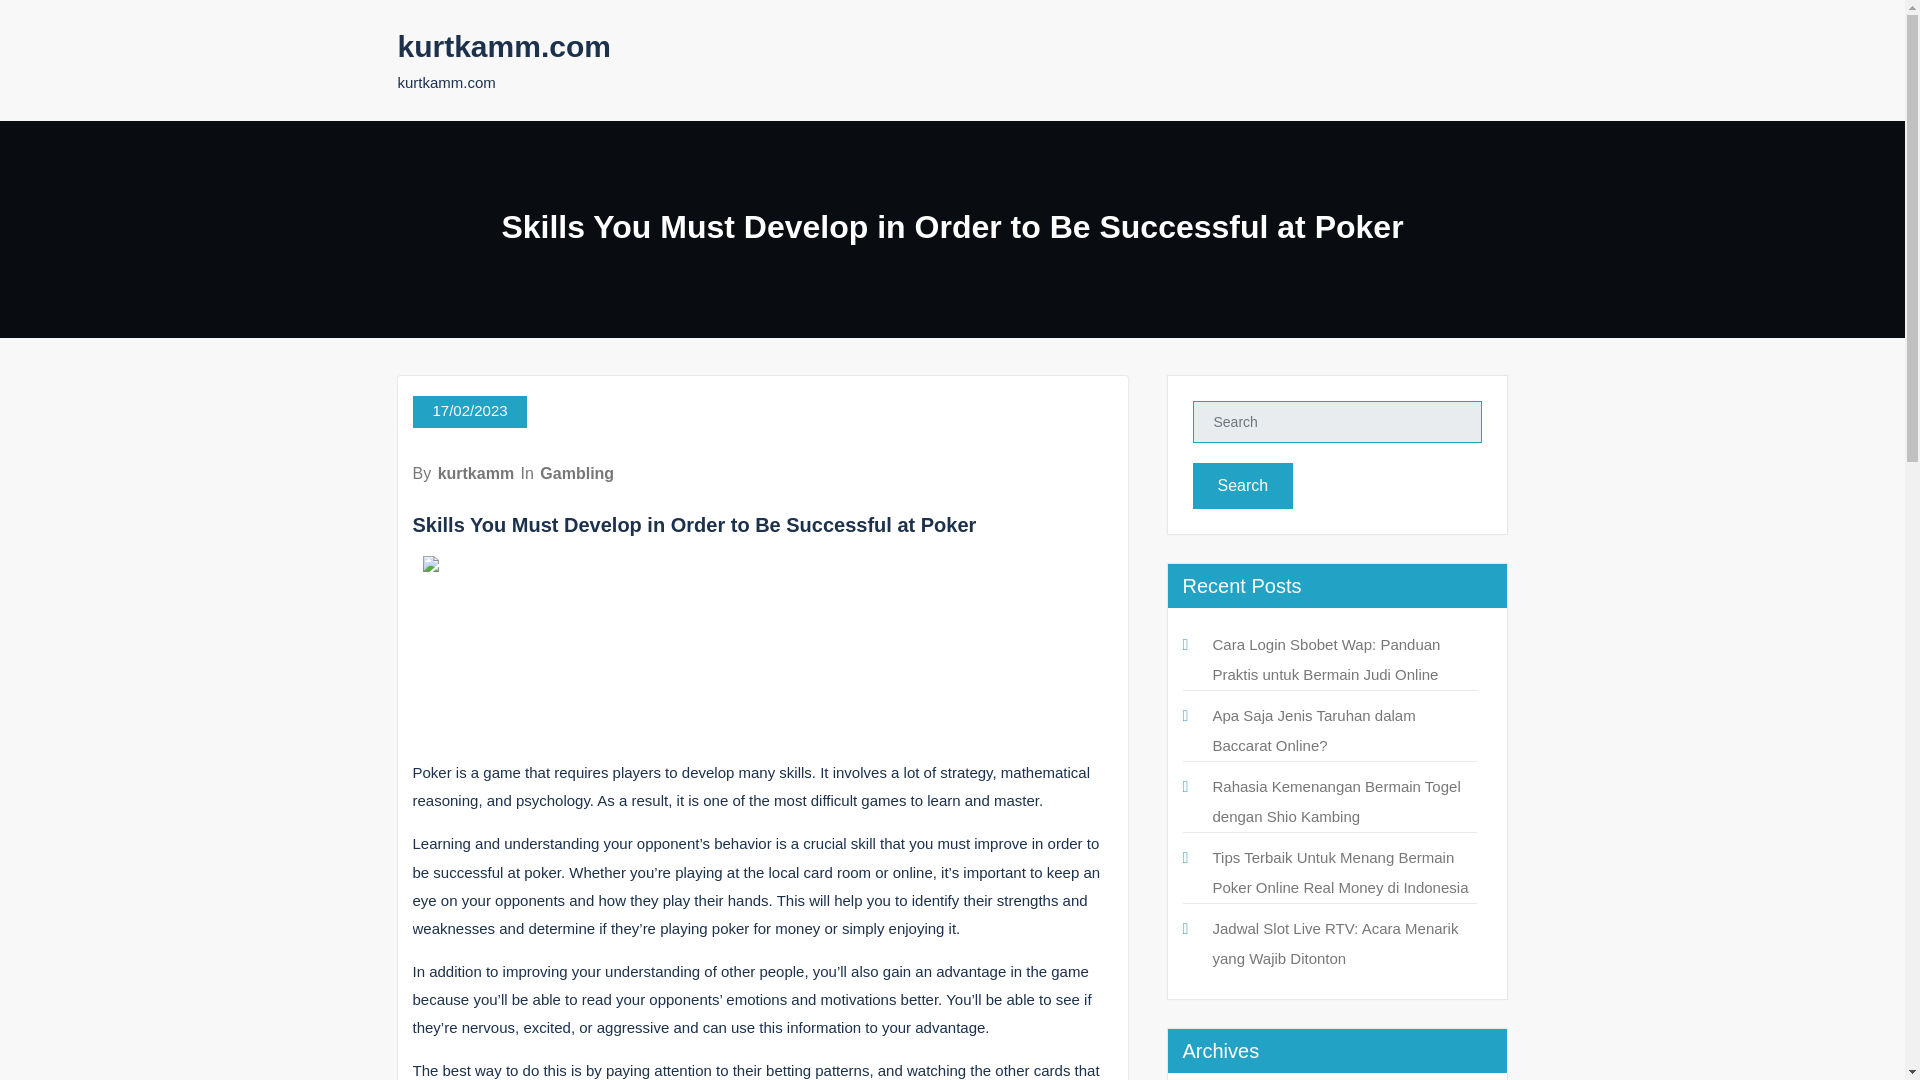  I want to click on Rahasia Kemenangan Bermain Togel dengan Shio Kambing, so click(1335, 801).